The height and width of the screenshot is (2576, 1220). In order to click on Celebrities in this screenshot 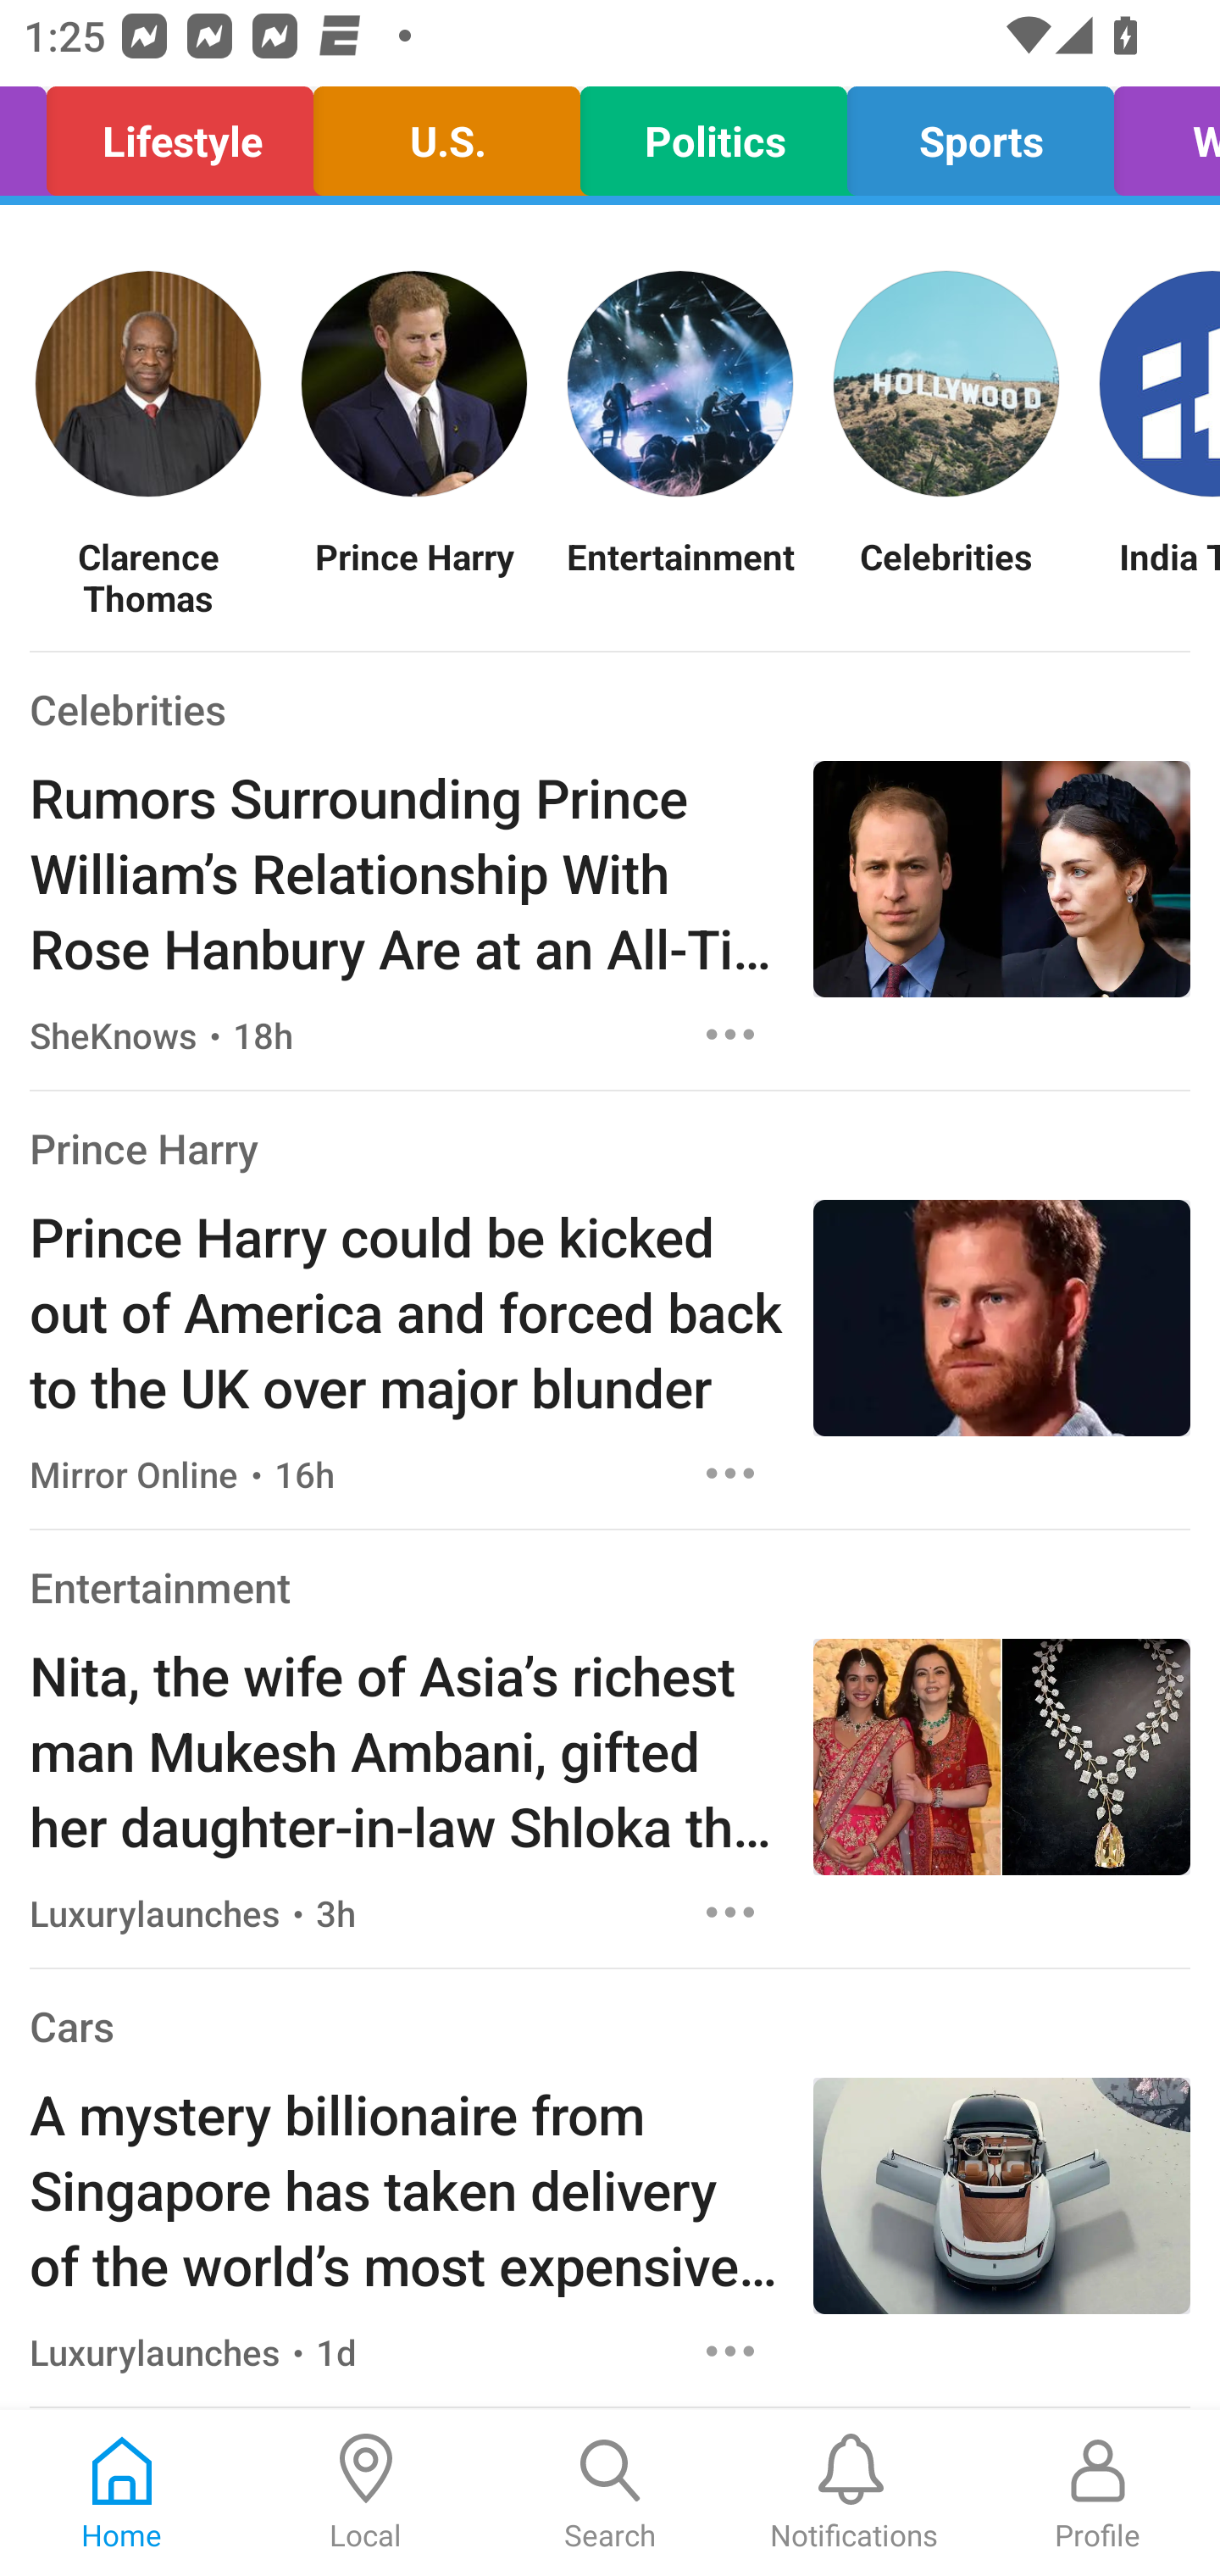, I will do `click(127, 708)`.